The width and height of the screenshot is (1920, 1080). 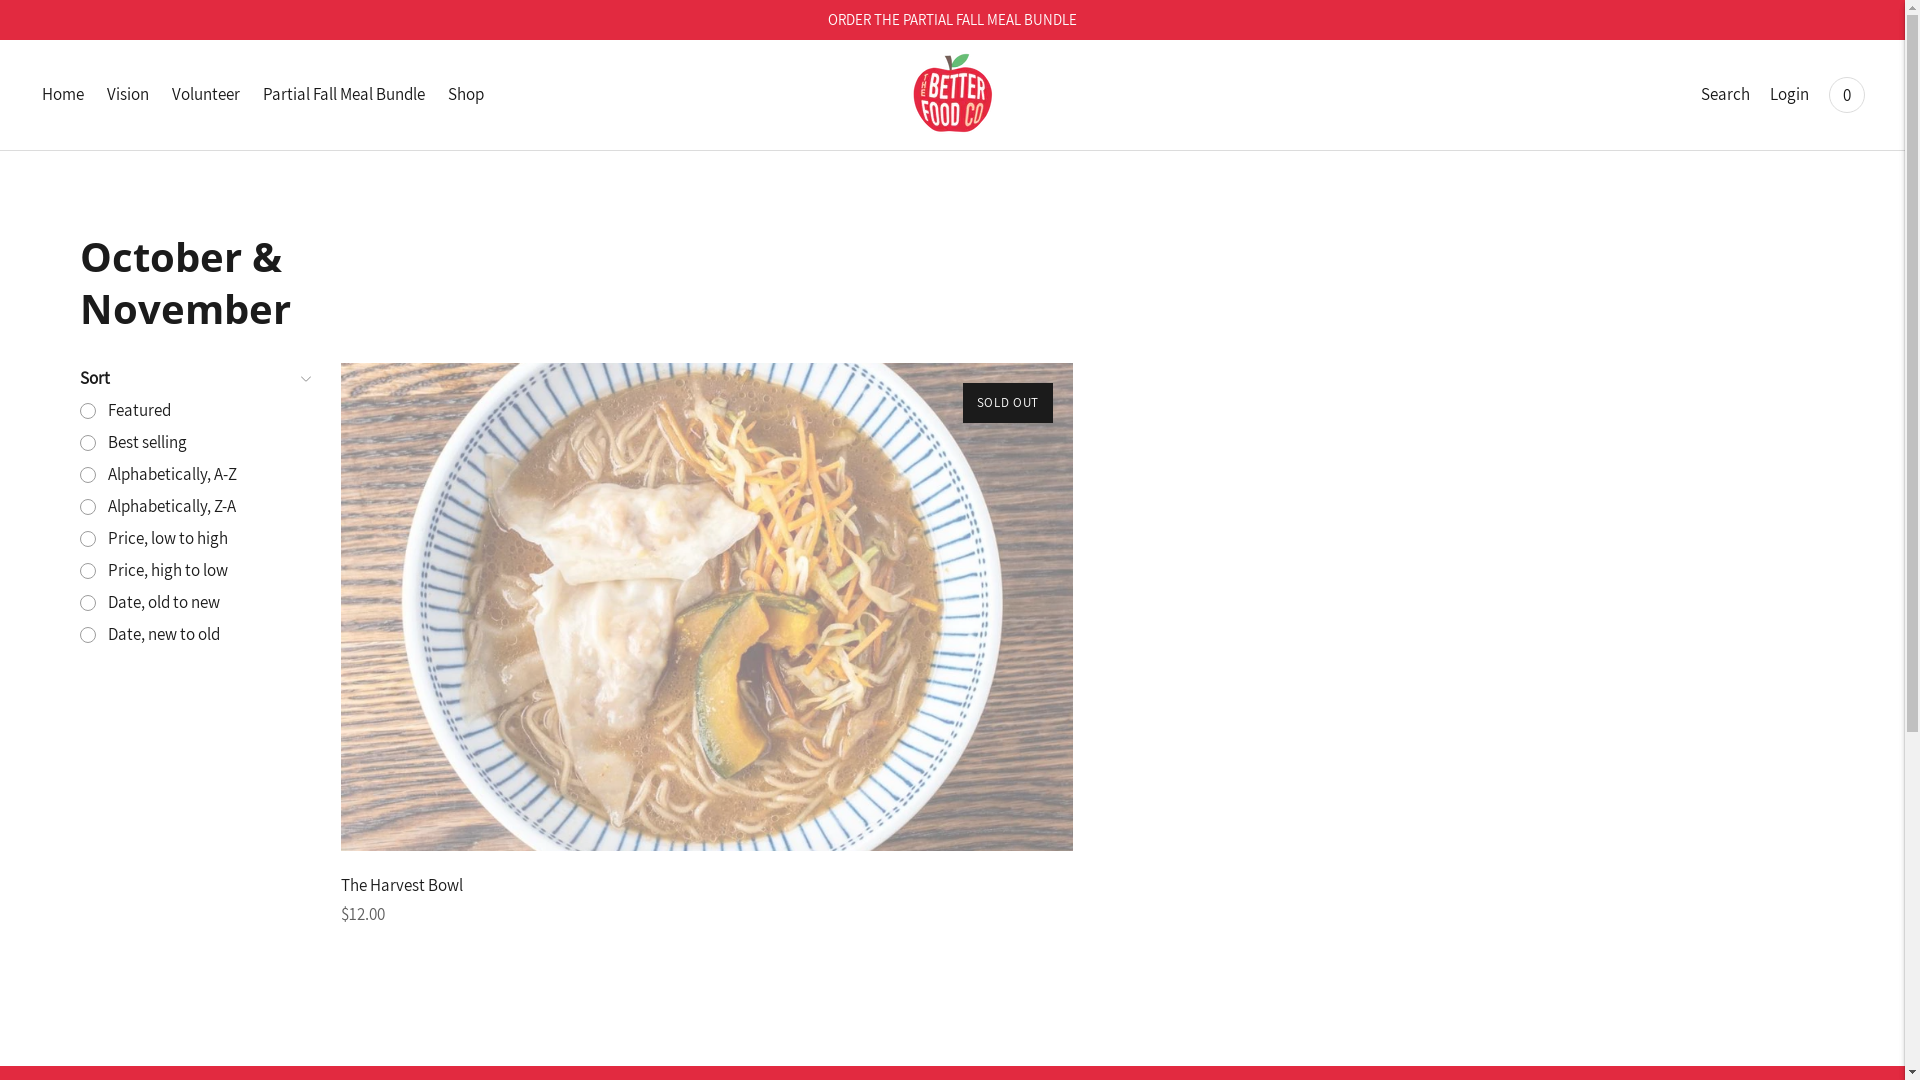 I want to click on Shop, so click(x=466, y=95).